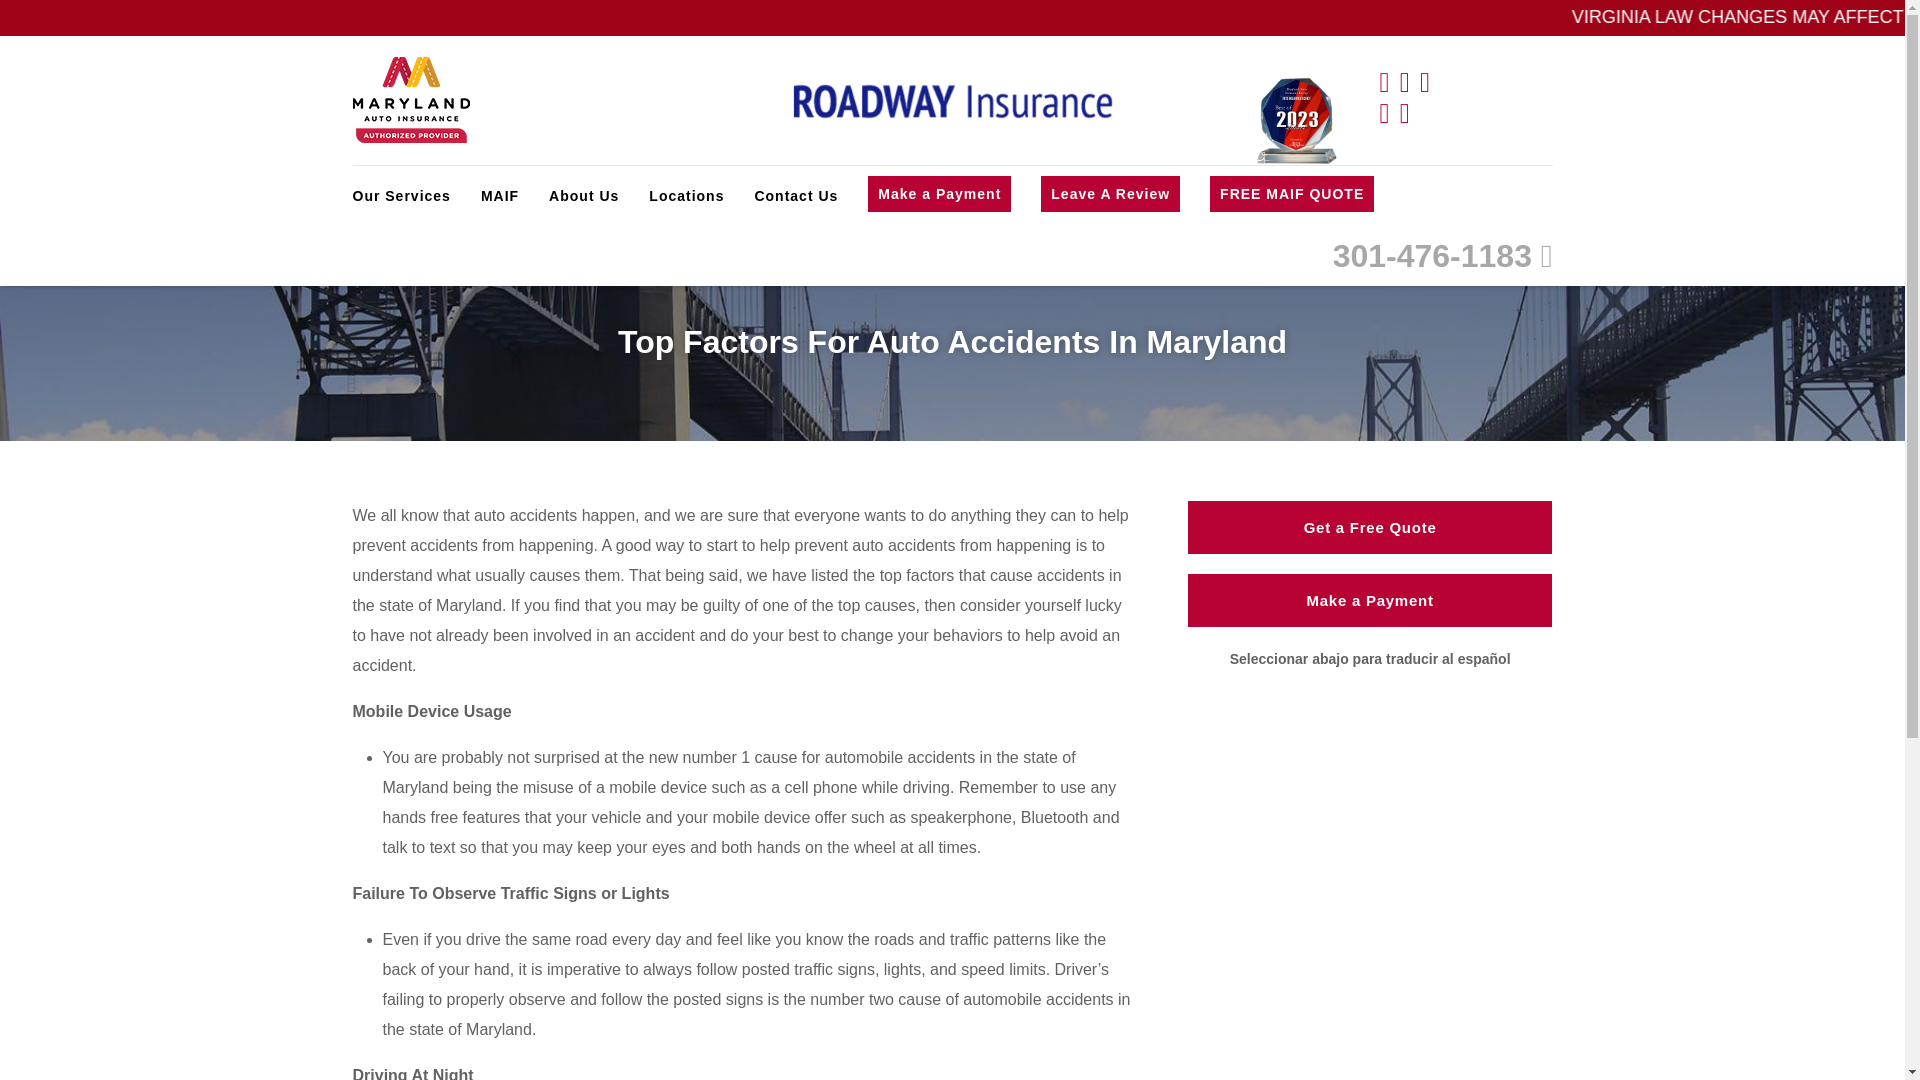 This screenshot has height=1080, width=1920. Describe the element at coordinates (686, 196) in the screenshot. I see `Locations` at that location.